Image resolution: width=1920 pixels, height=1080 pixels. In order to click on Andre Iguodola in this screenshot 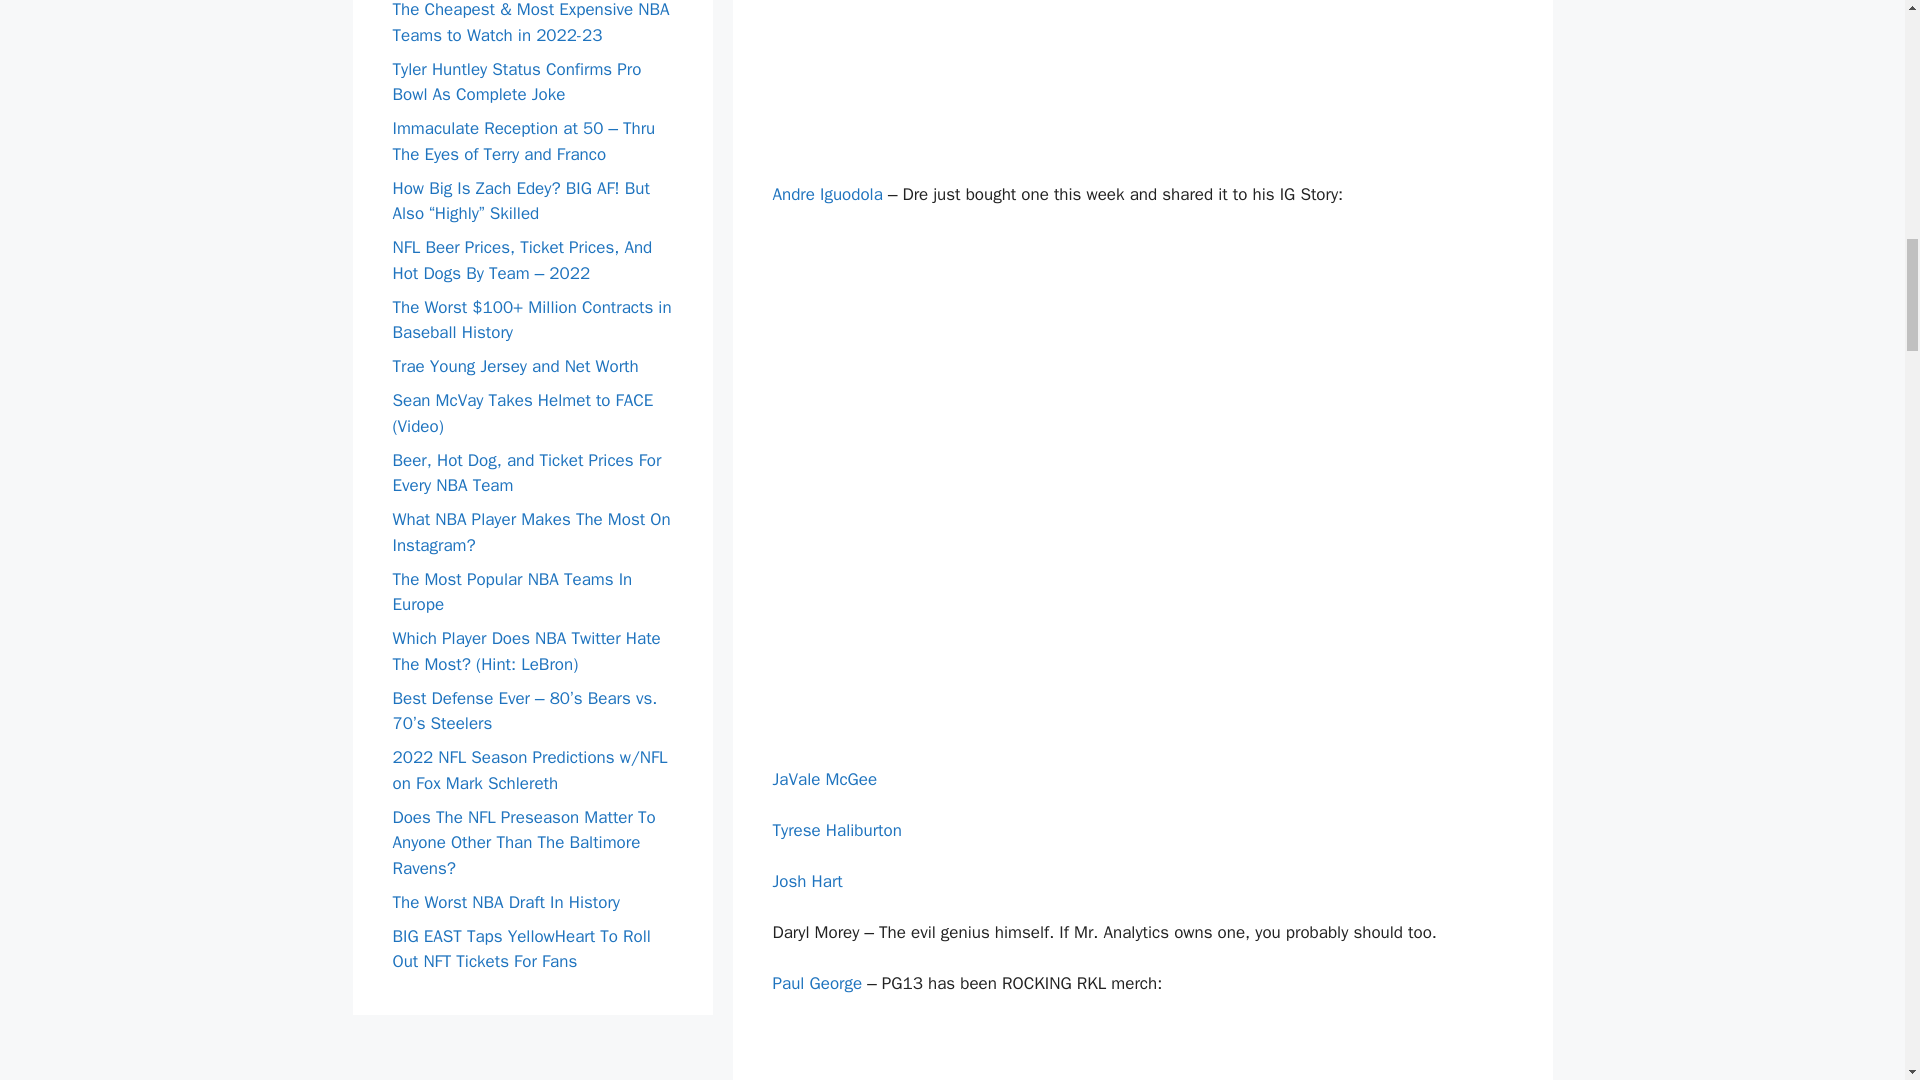, I will do `click(826, 194)`.